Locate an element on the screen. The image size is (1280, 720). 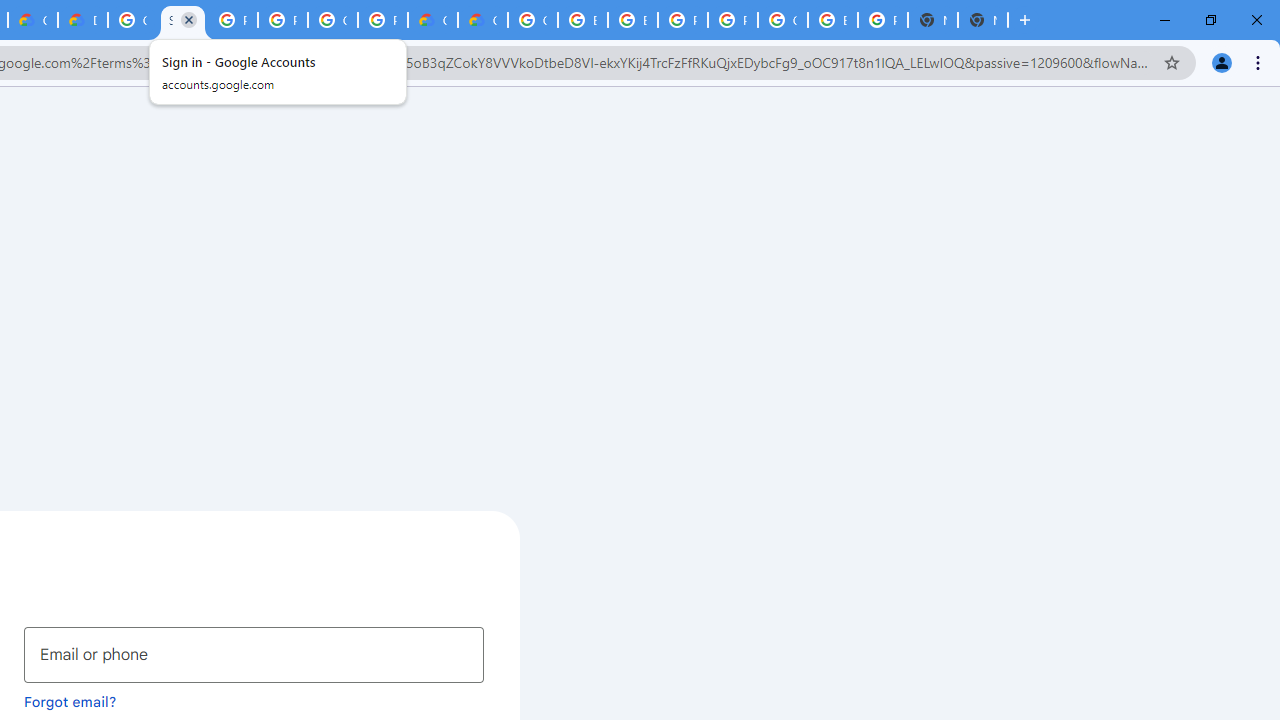
Email or phone is located at coordinates (254, 654).